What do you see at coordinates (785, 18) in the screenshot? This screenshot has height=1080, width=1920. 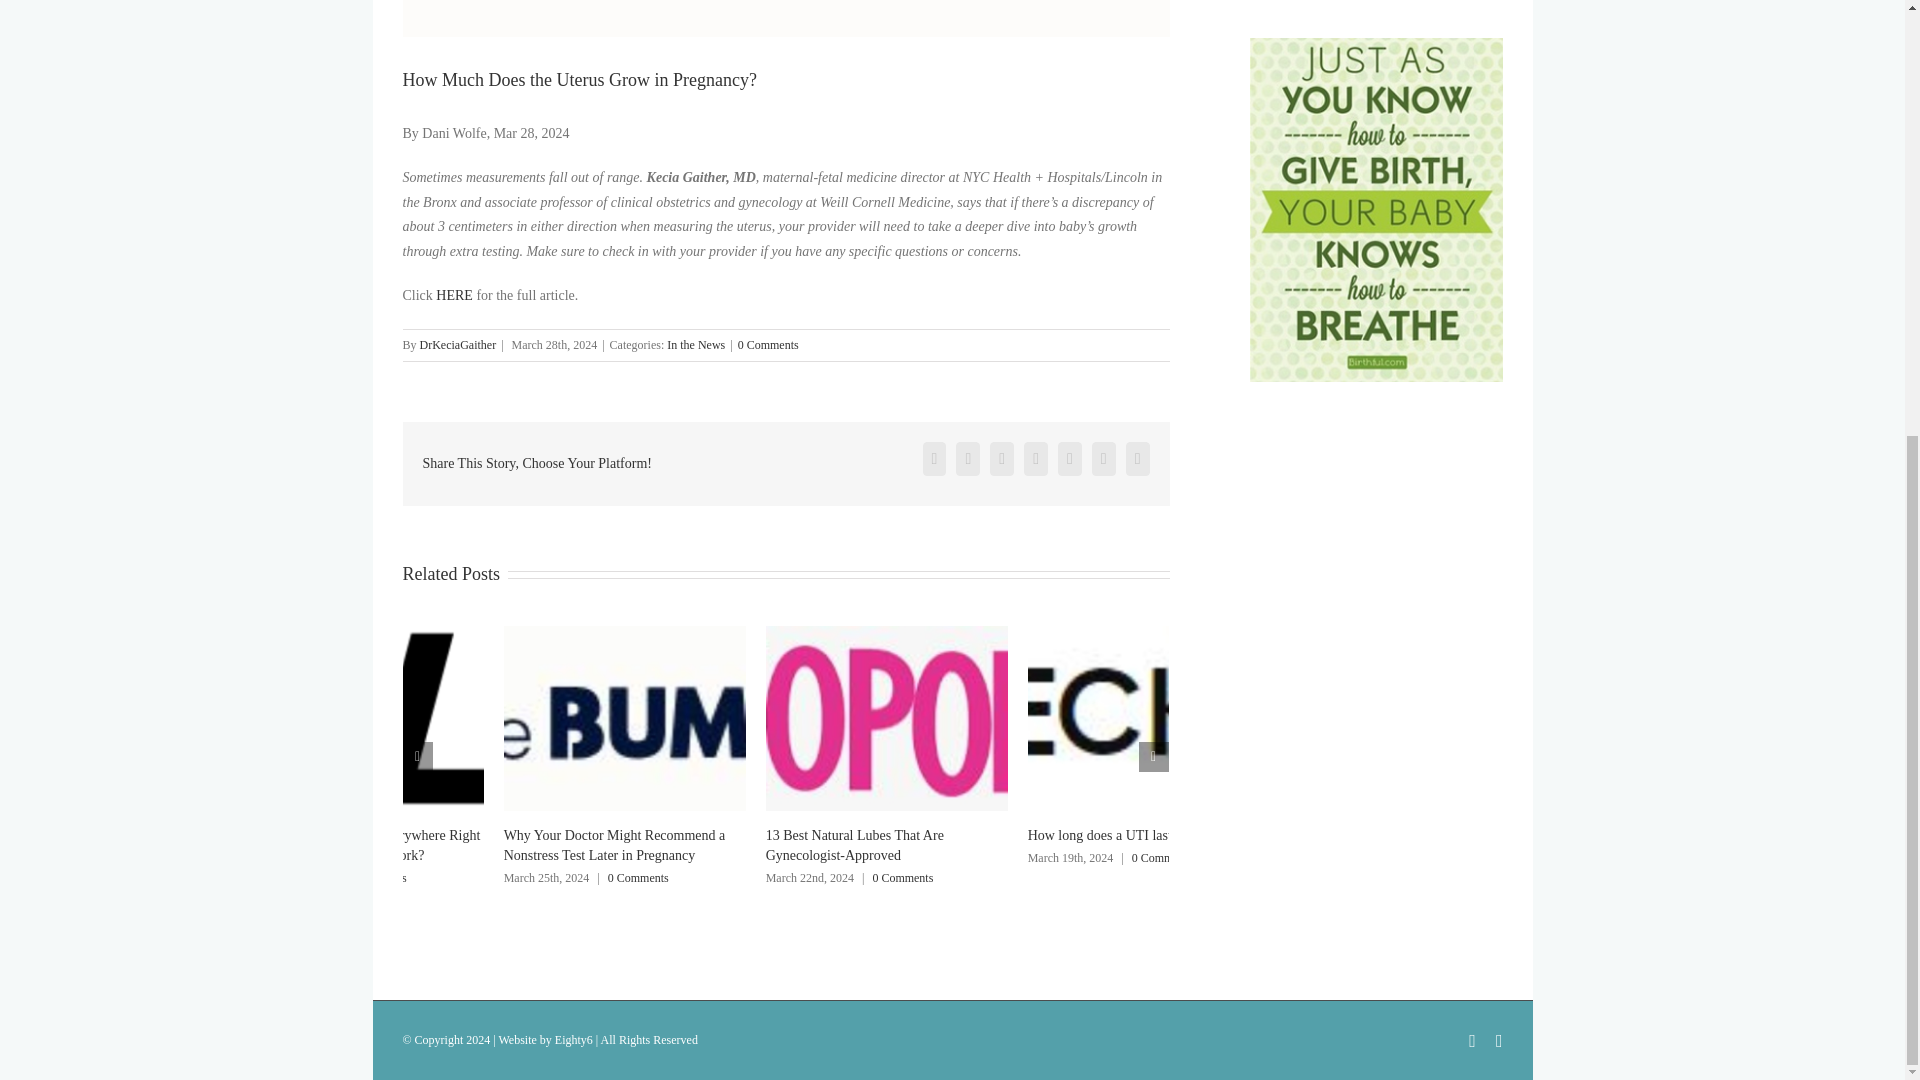 I see `View Larger Image` at bounding box center [785, 18].